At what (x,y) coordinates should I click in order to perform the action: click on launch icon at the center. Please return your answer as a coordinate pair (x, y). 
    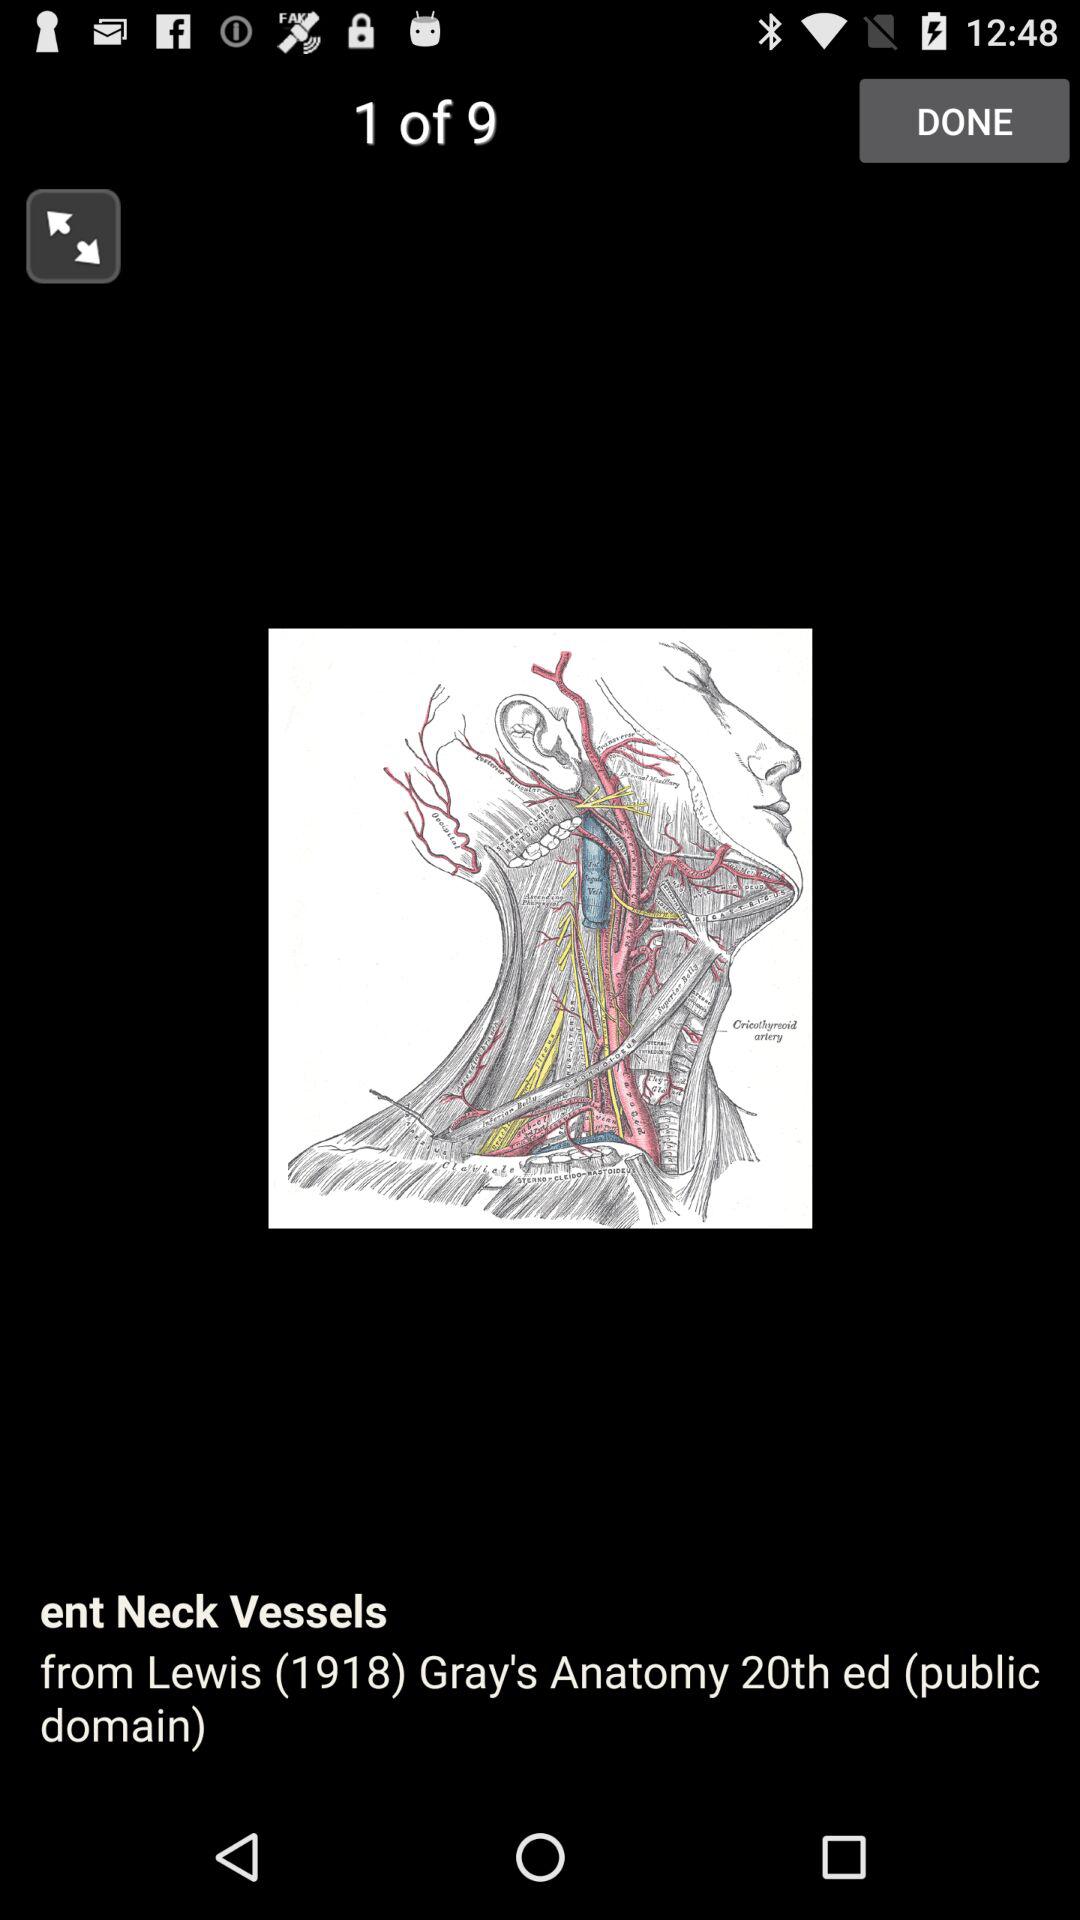
    Looking at the image, I should click on (540, 928).